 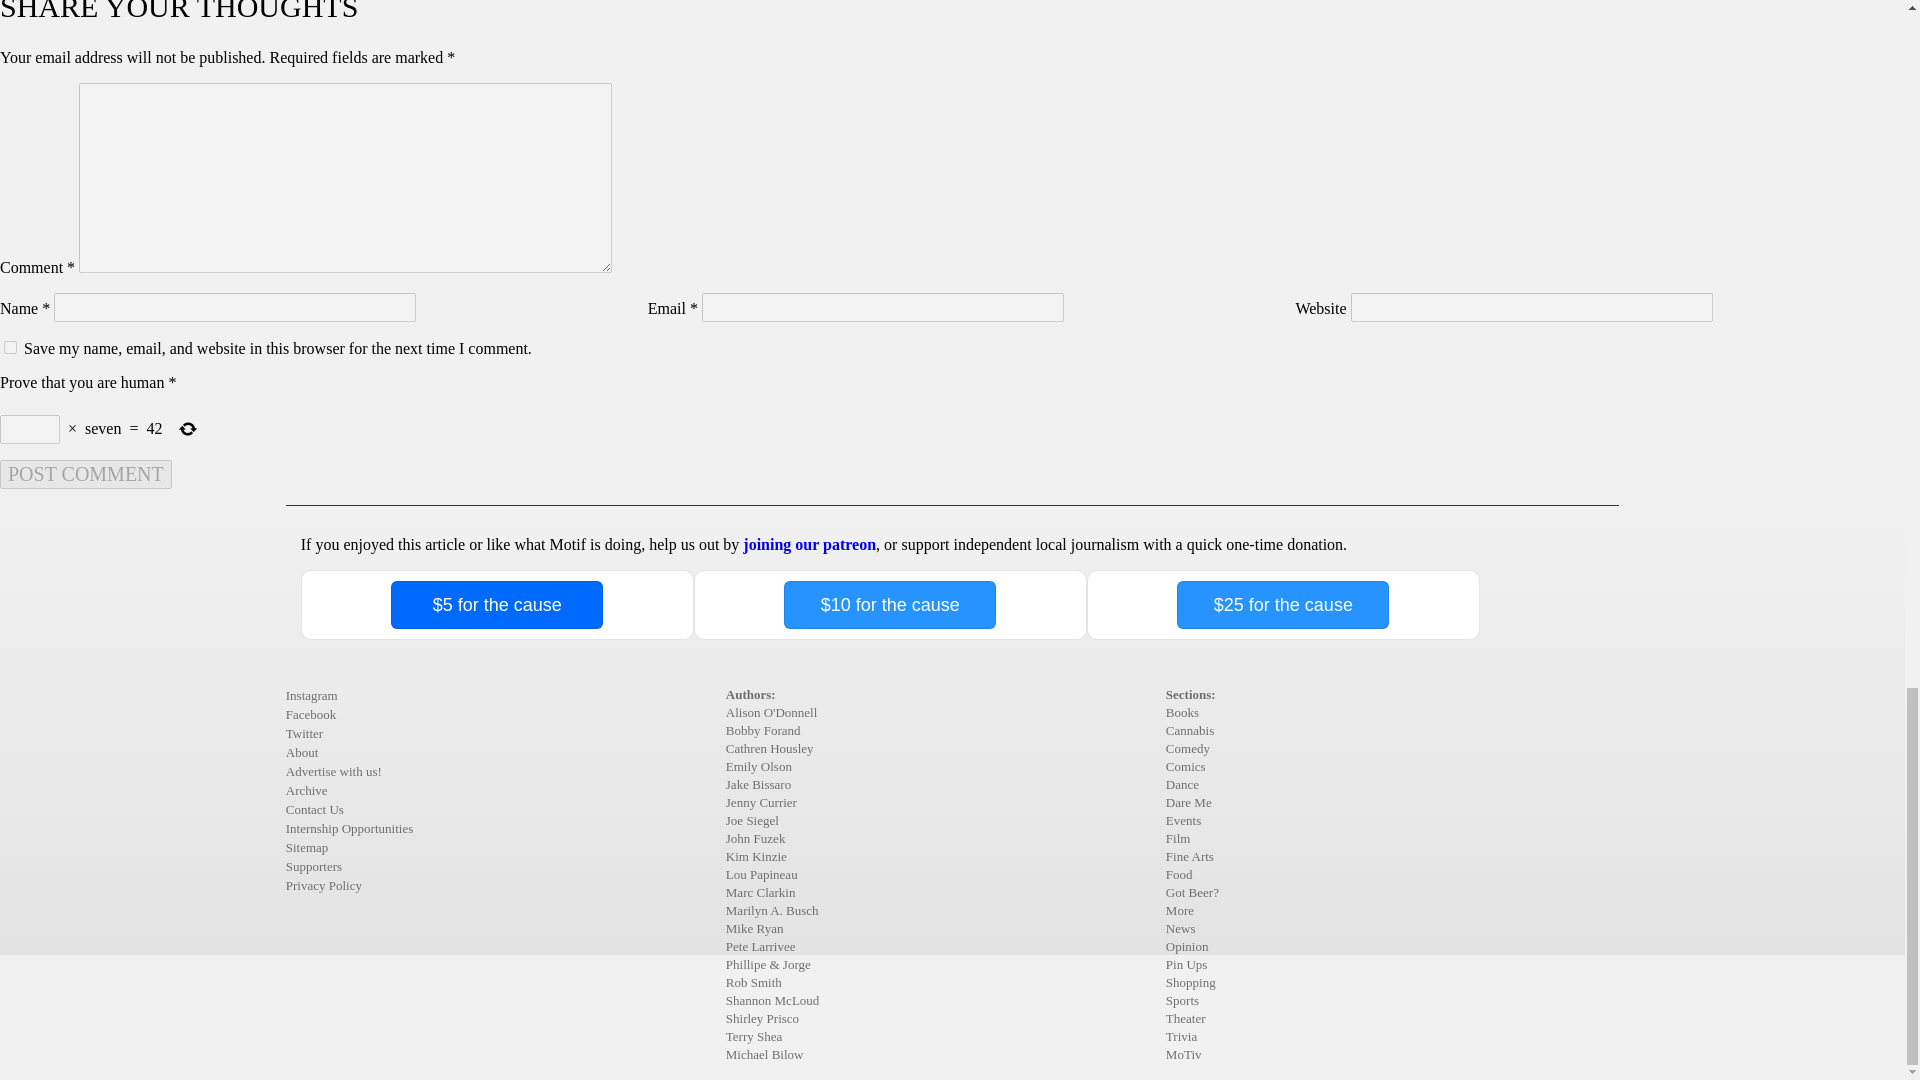 What do you see at coordinates (771, 712) in the screenshot?
I see `Posts by Alison O'Donnell` at bounding box center [771, 712].